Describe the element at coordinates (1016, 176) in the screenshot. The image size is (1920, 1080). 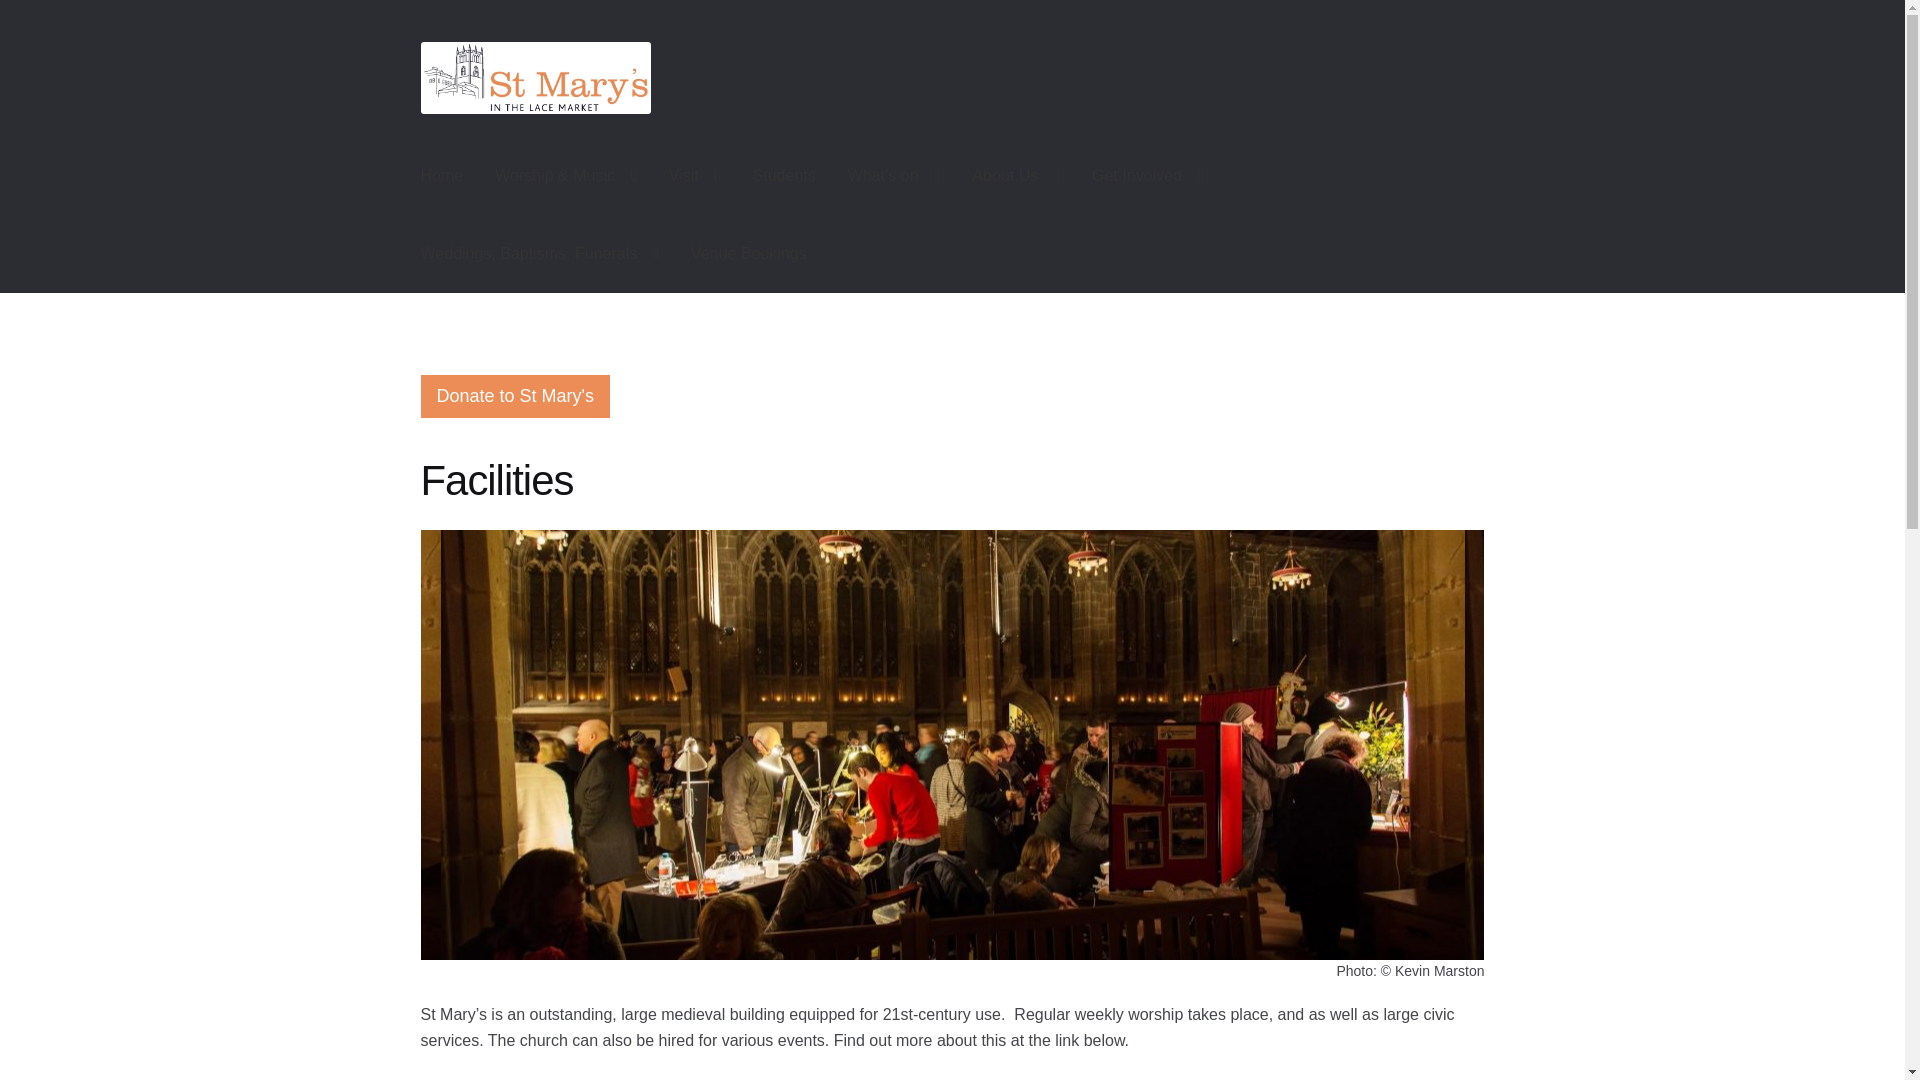
I see `About Us` at that location.